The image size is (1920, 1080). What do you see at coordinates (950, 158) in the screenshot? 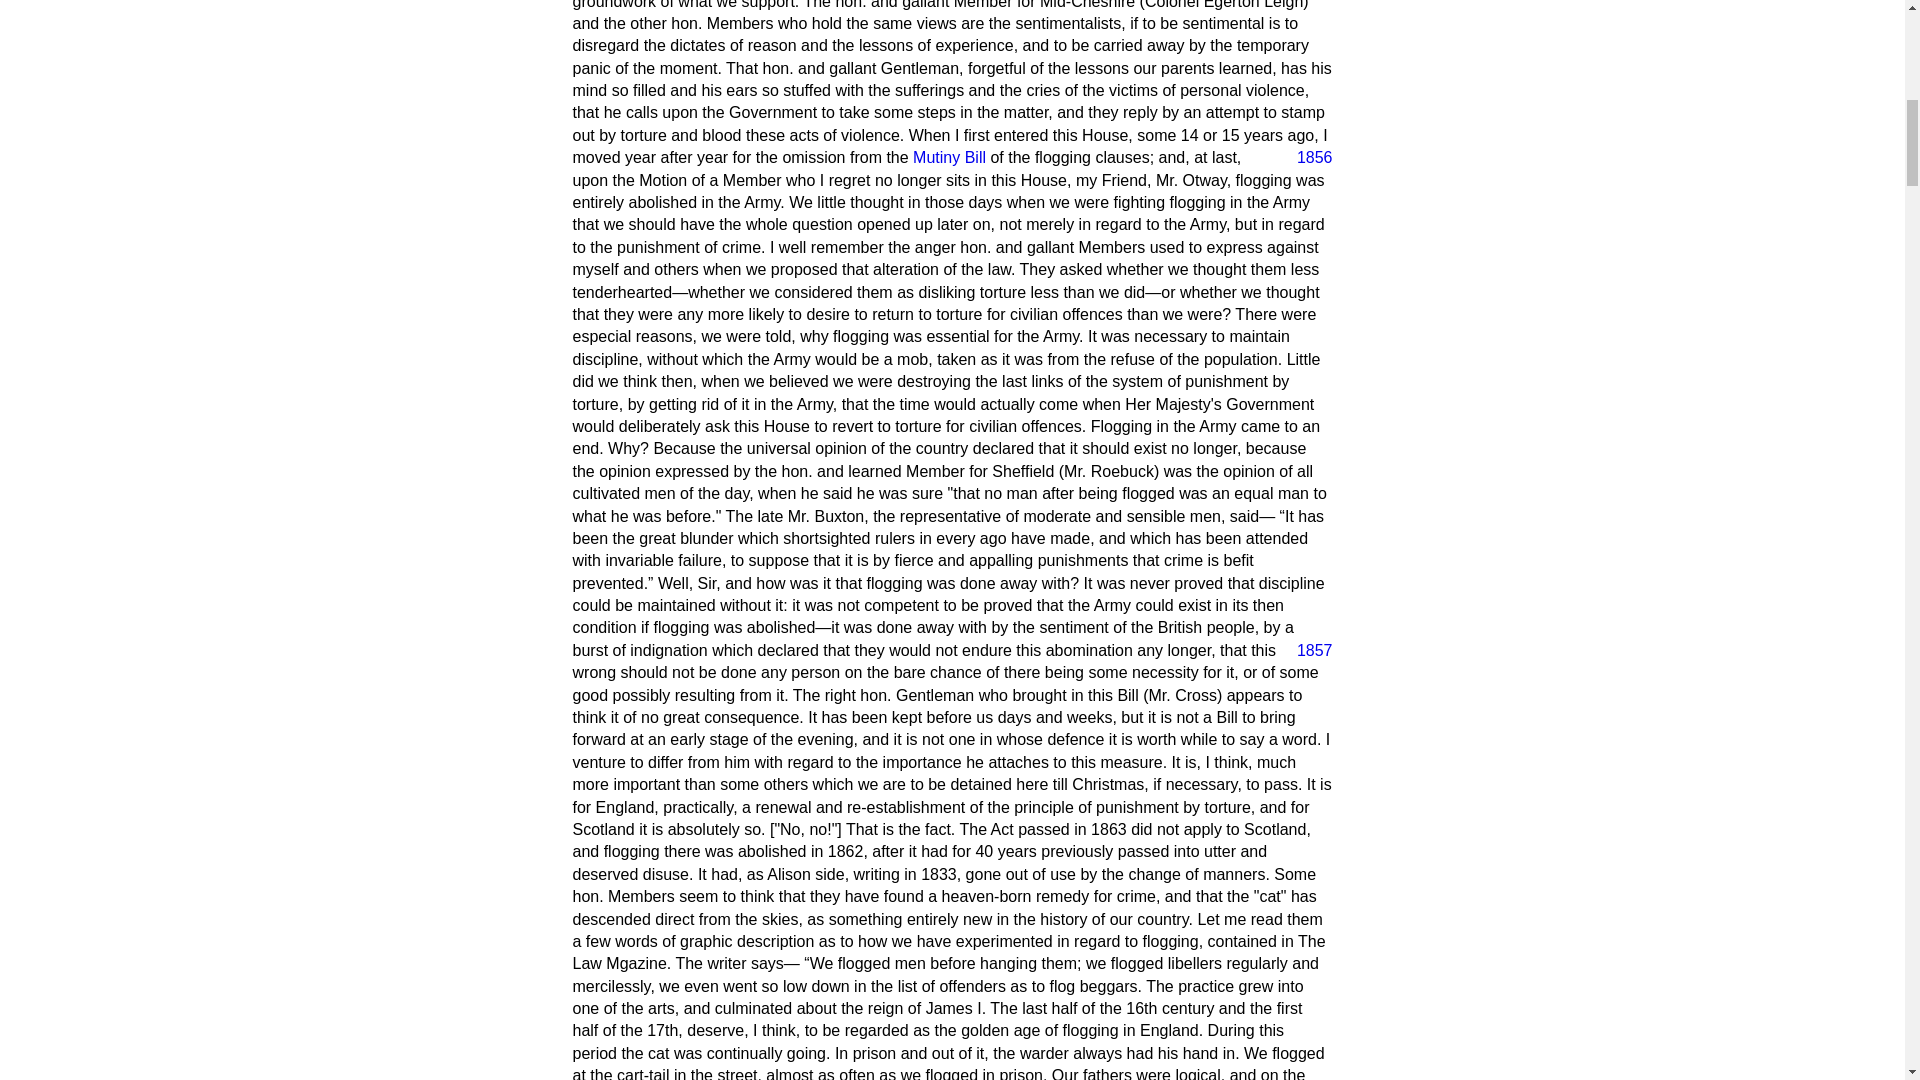
I see `Mutiny Bill` at bounding box center [950, 158].